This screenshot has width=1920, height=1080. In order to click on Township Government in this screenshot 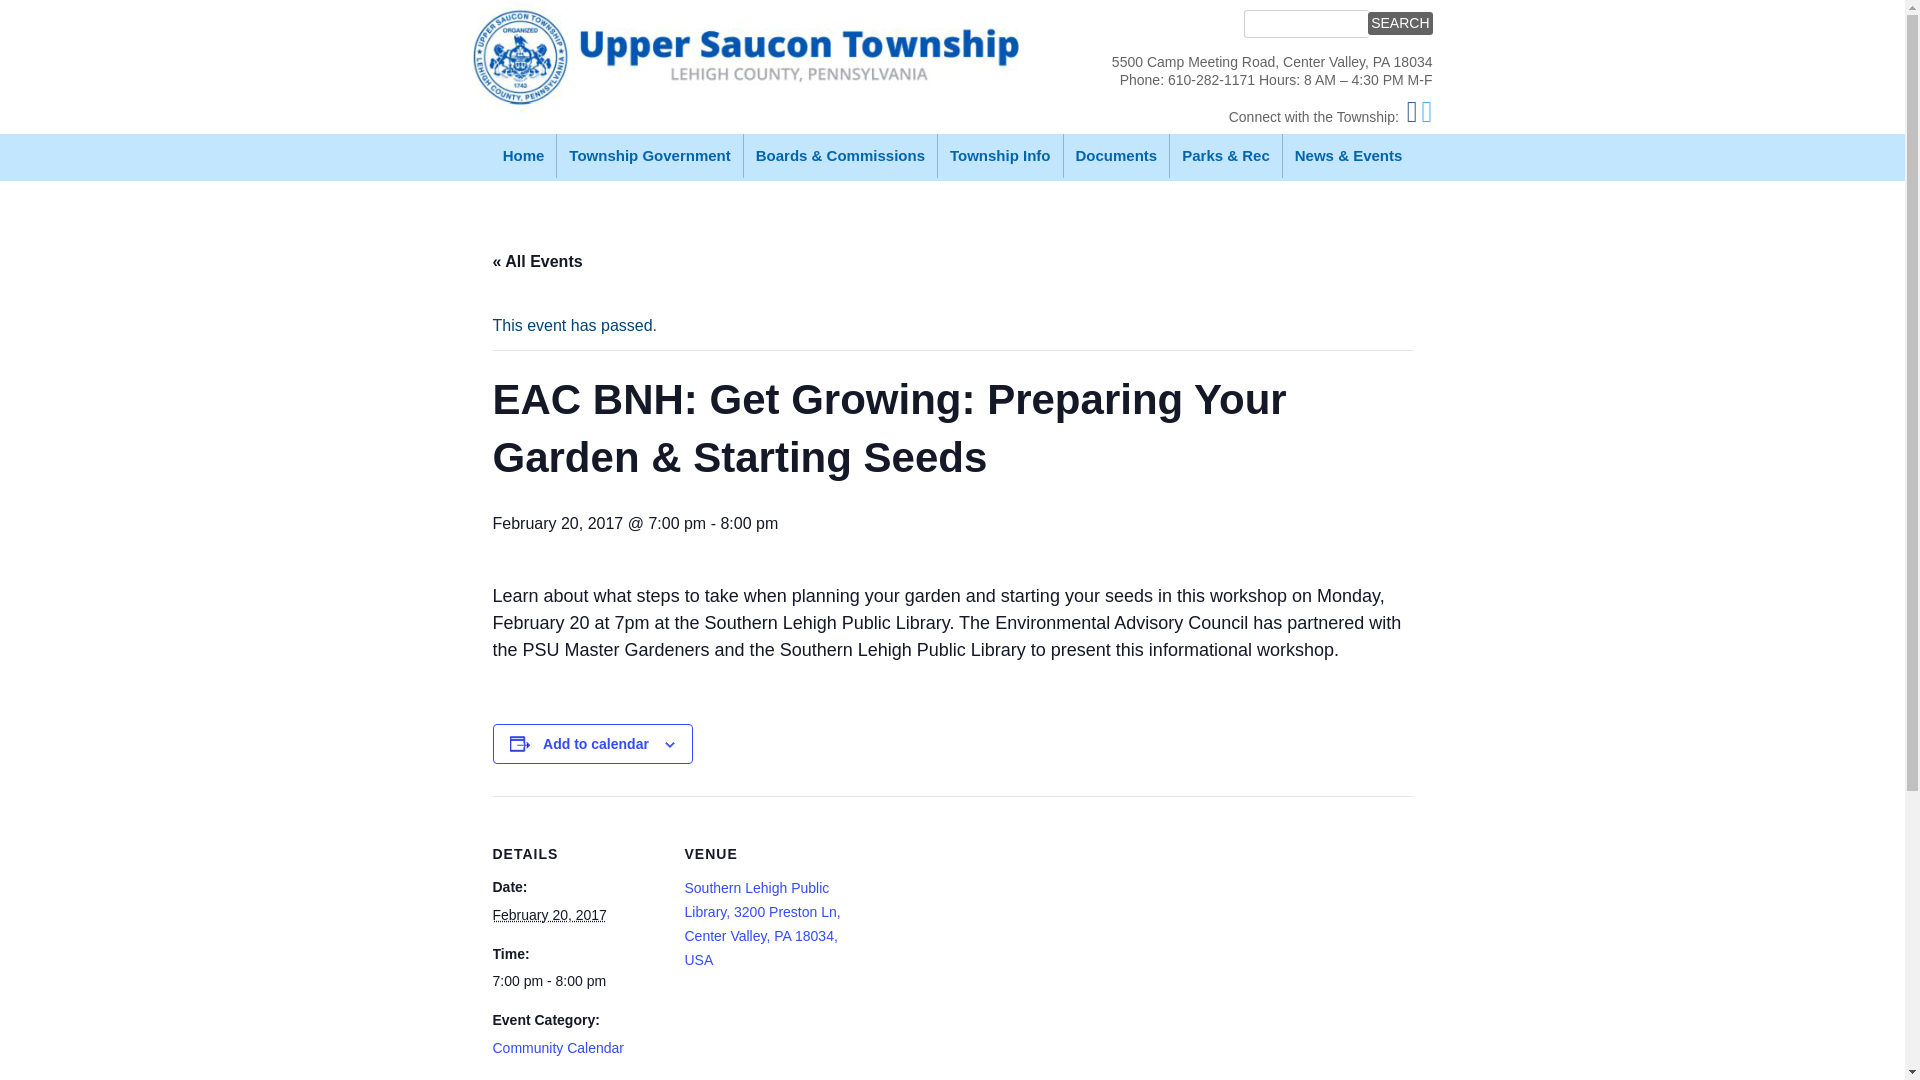, I will do `click(648, 156)`.